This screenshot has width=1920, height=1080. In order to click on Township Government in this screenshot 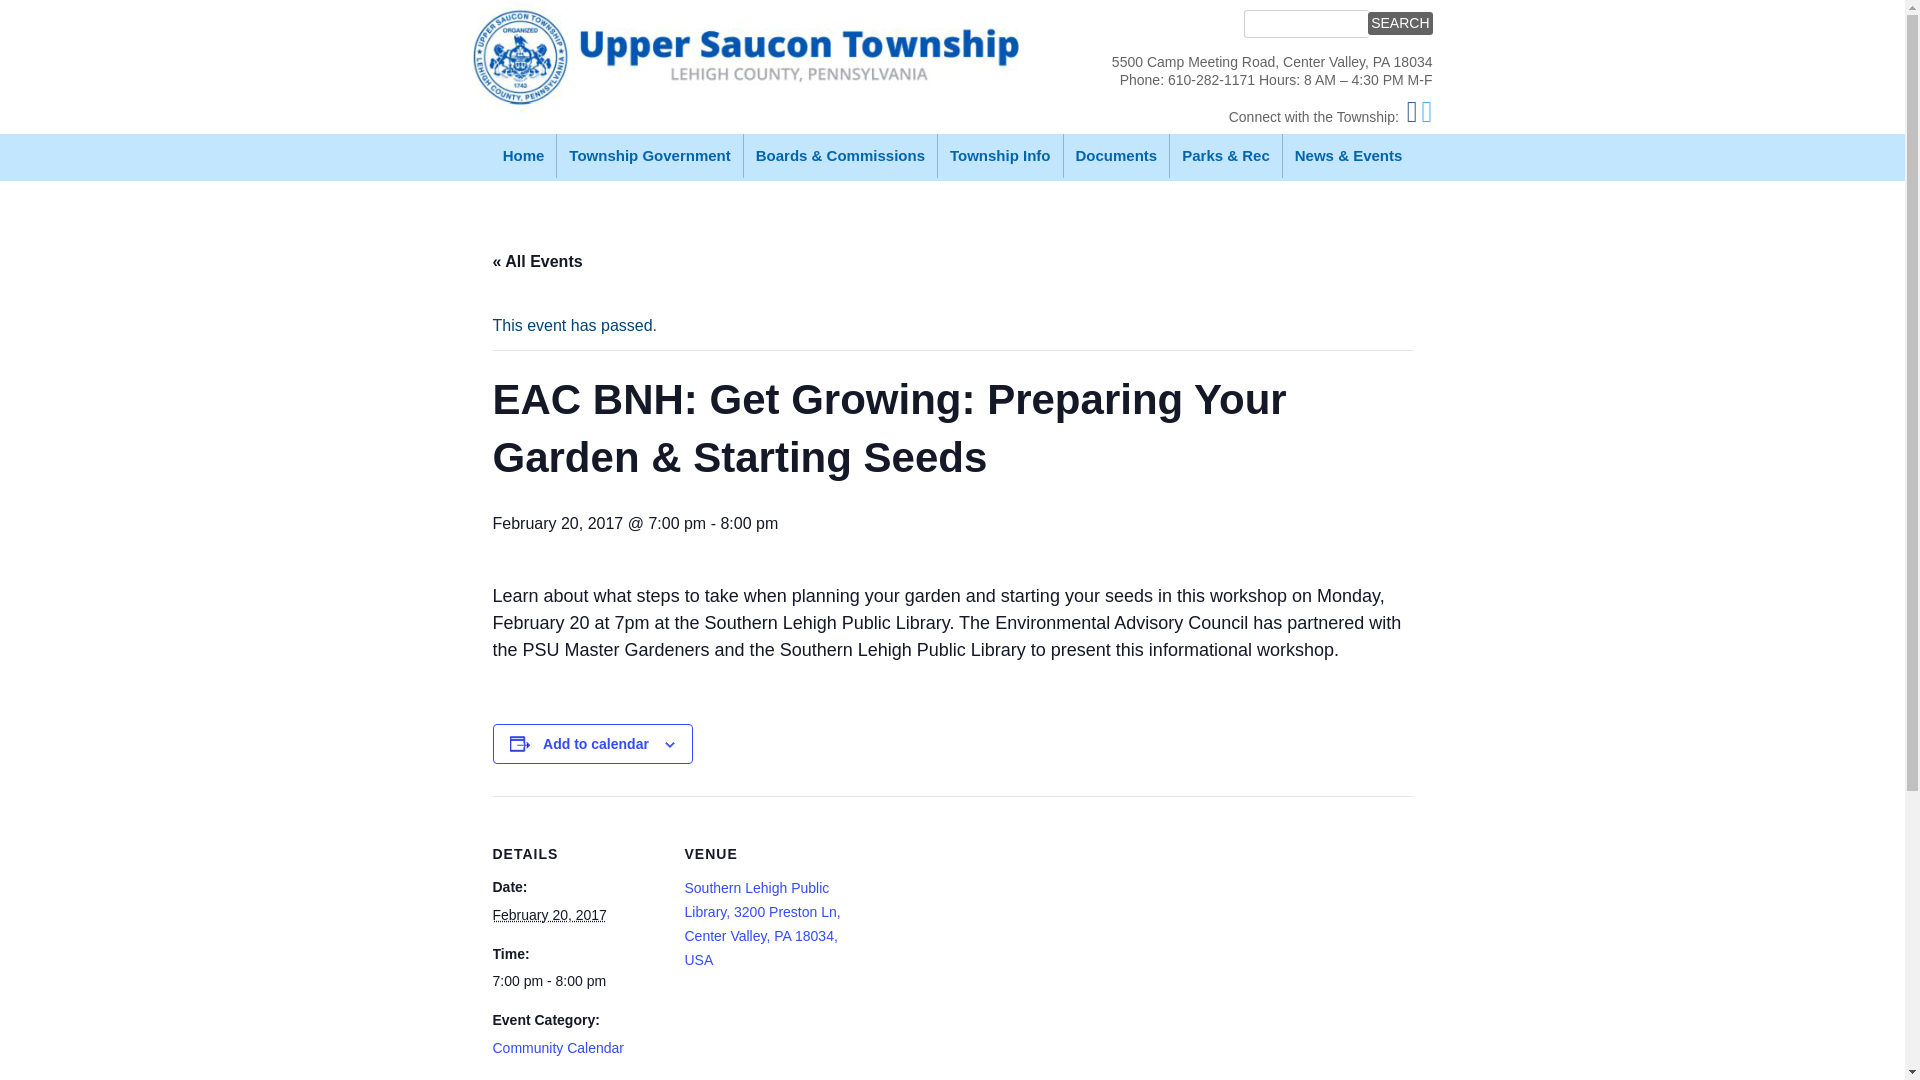, I will do `click(648, 156)`.